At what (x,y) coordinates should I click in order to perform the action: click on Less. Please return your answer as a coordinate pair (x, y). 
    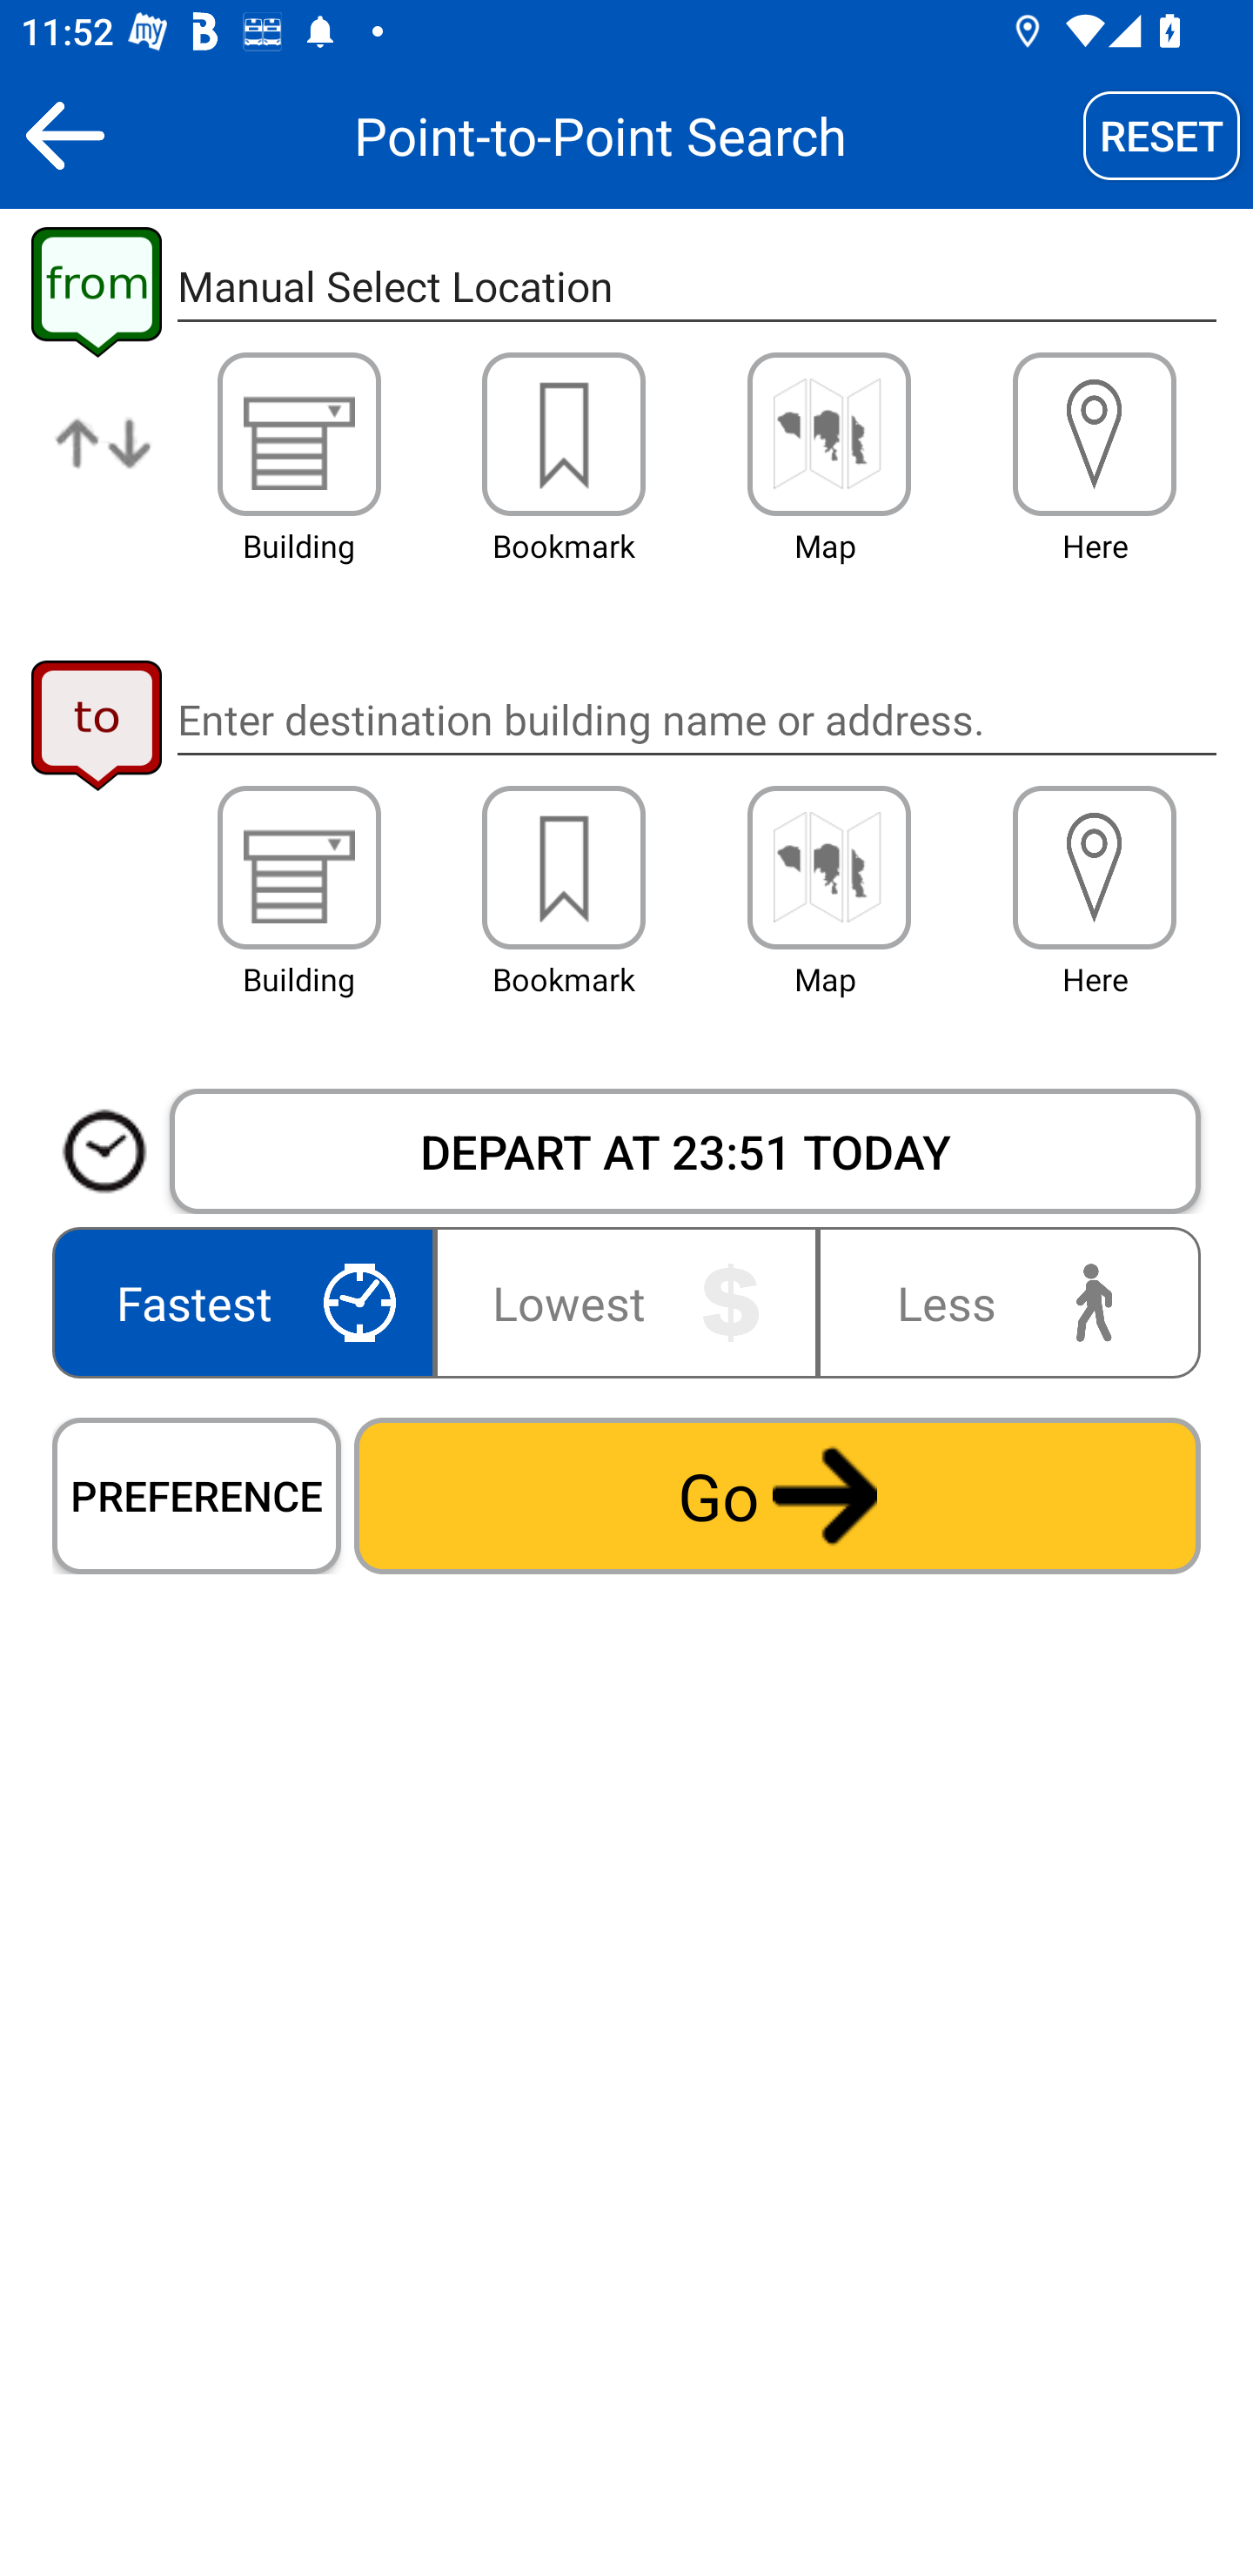
    Looking at the image, I should click on (1002, 1302).